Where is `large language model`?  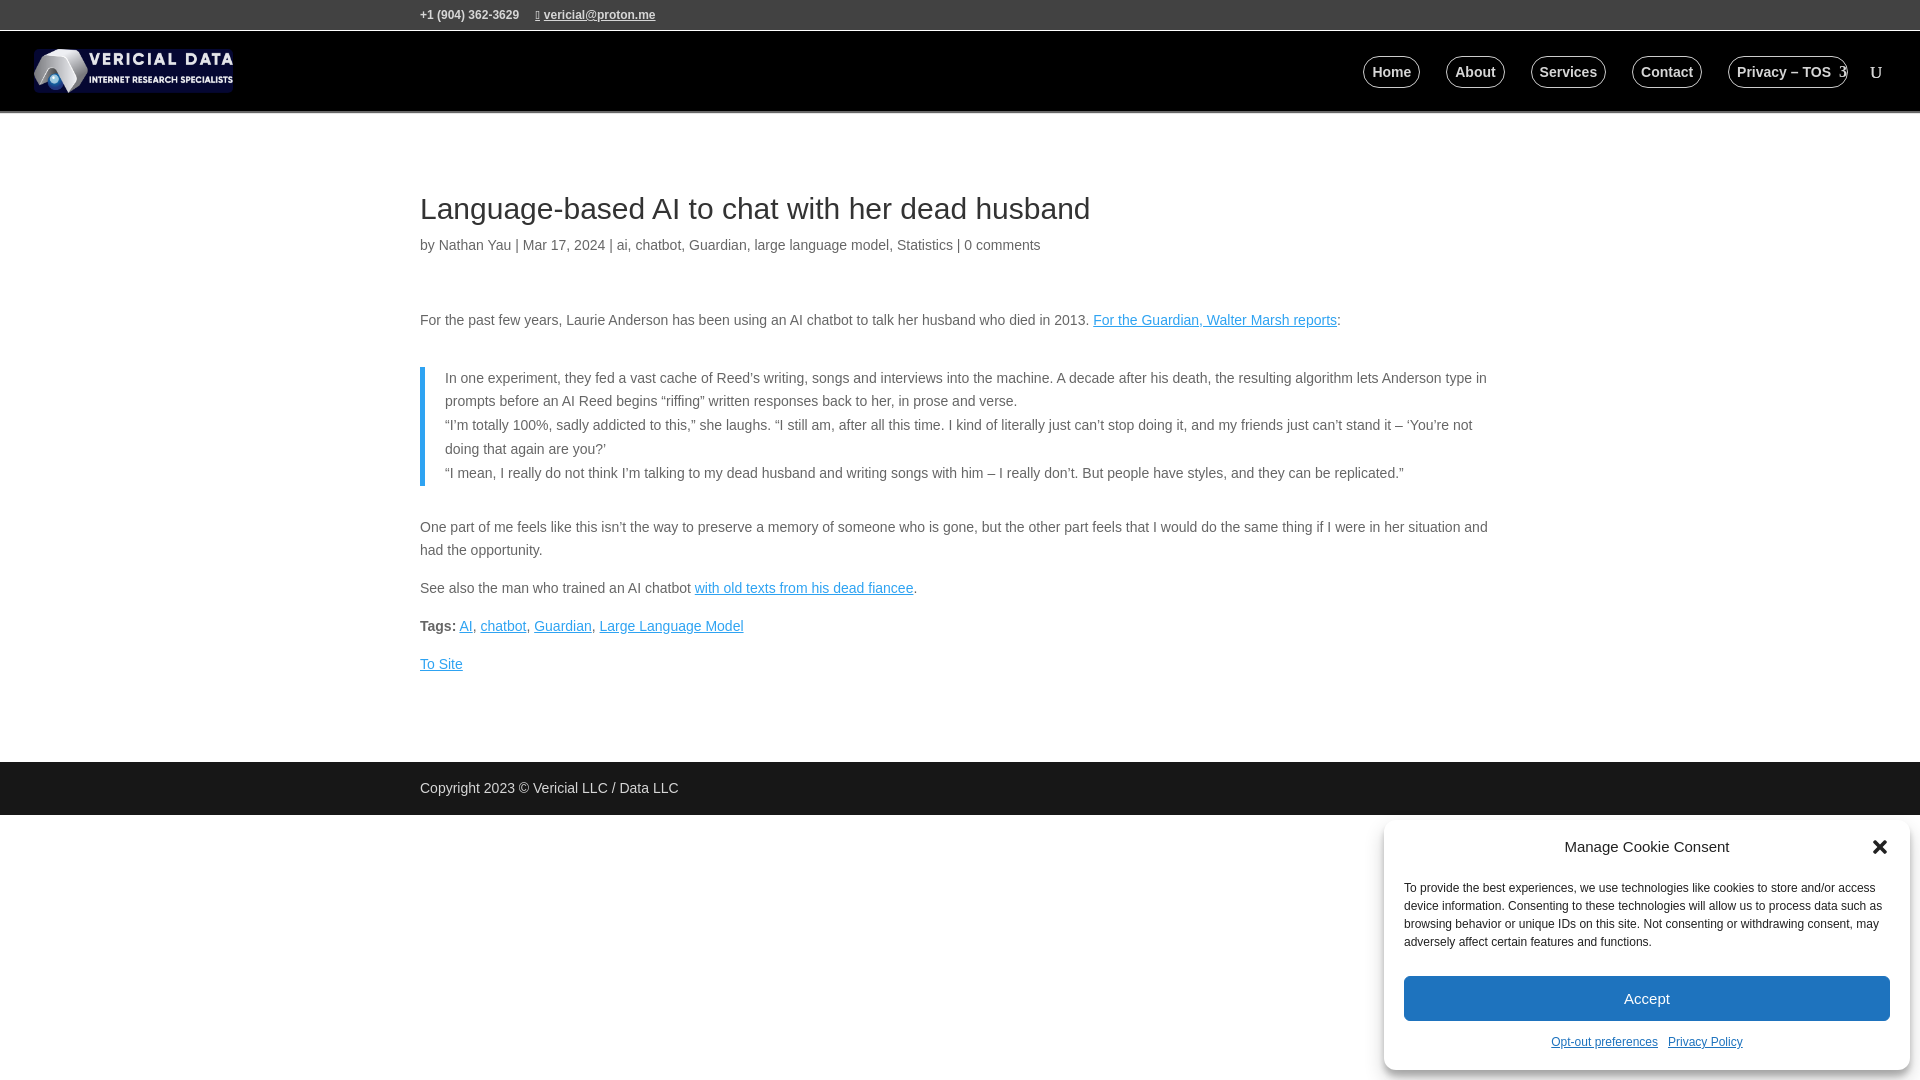
large language model is located at coordinates (821, 244).